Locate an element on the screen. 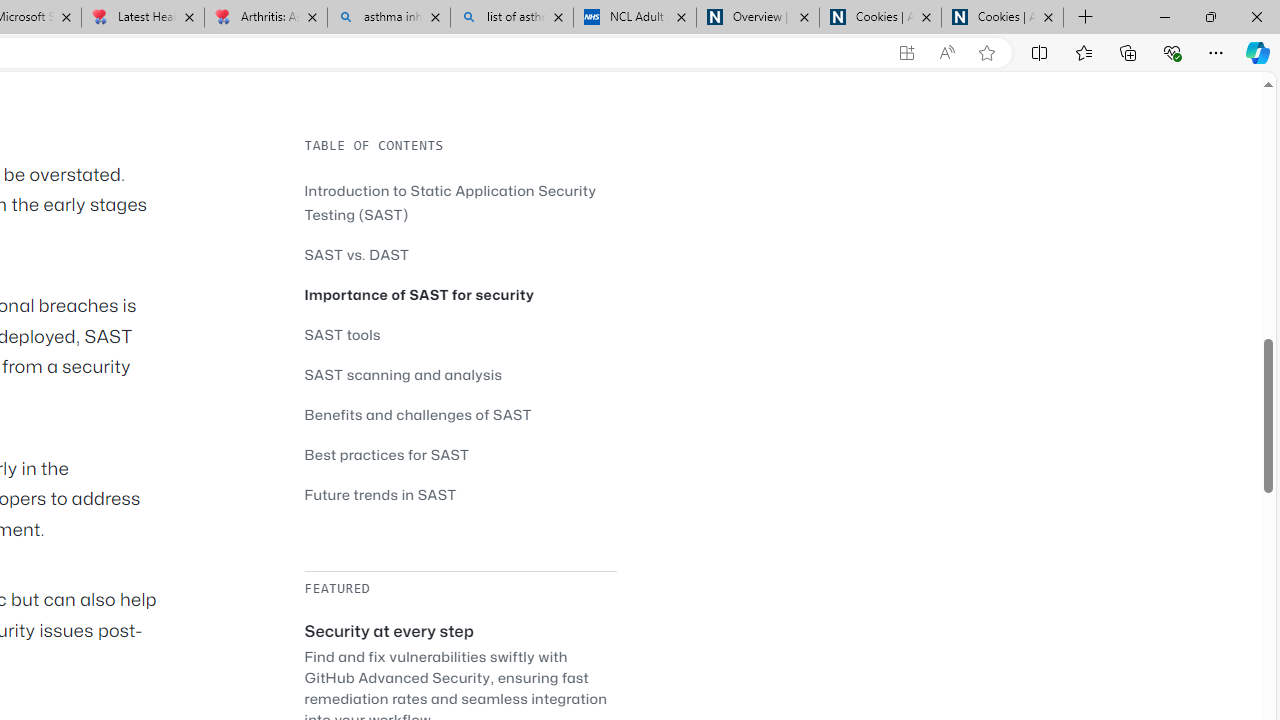 This screenshot has height=720, width=1280. SAST vs. DAST is located at coordinates (460, 254).